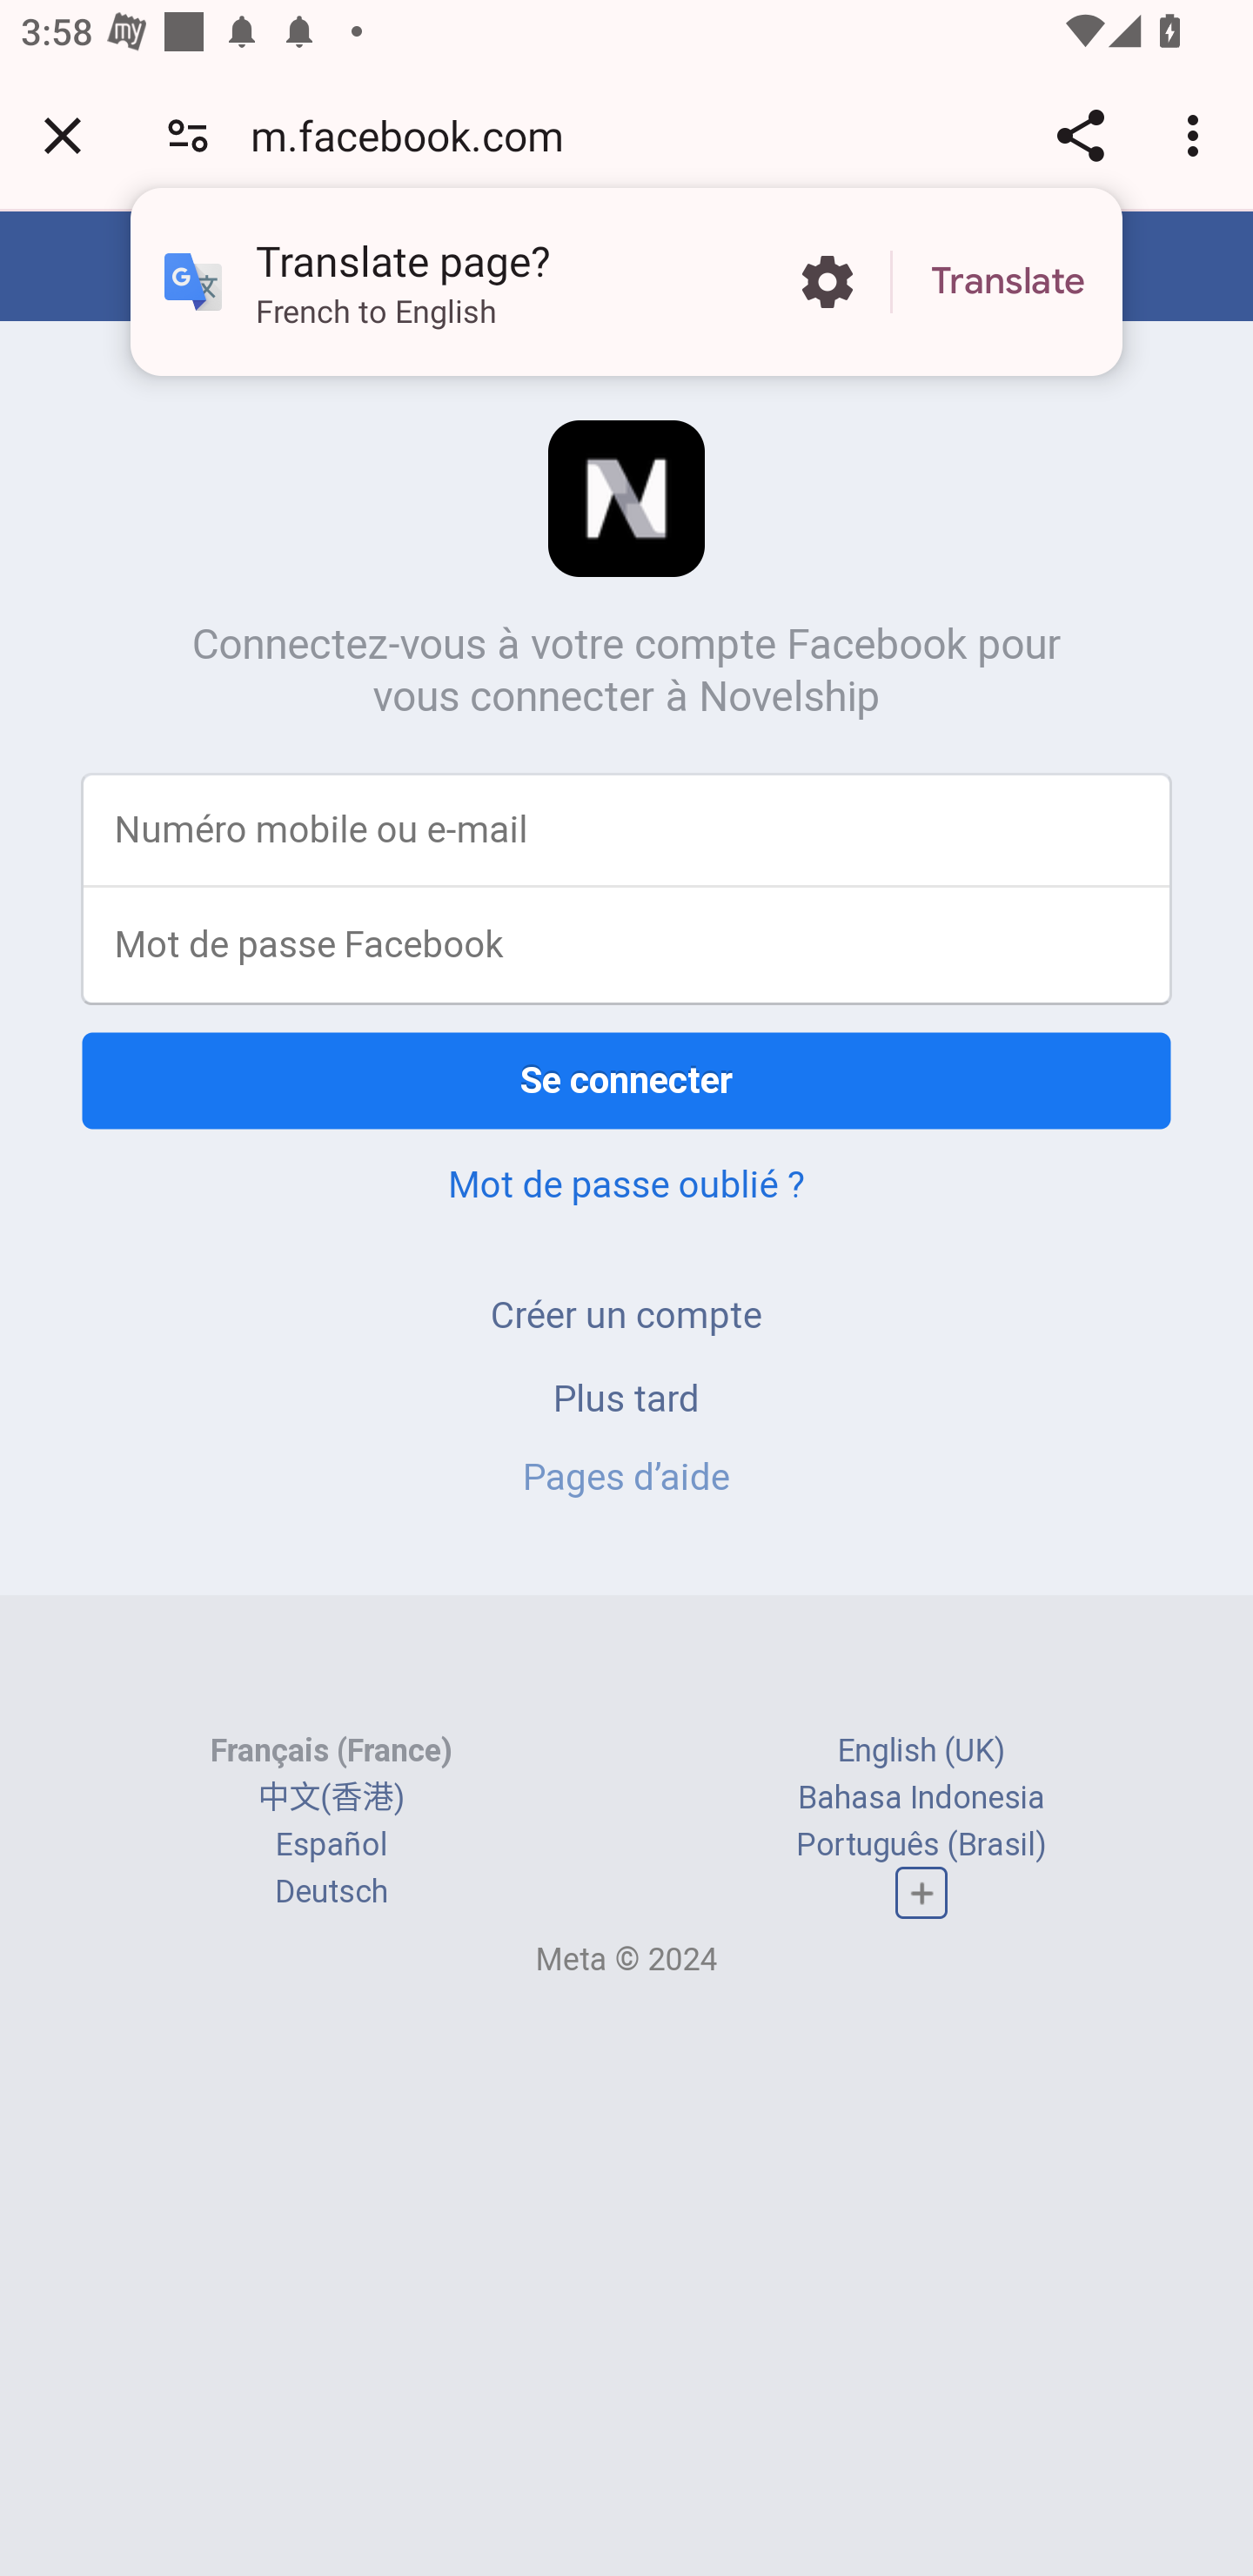  I want to click on More options in the Translate page?, so click(827, 282).